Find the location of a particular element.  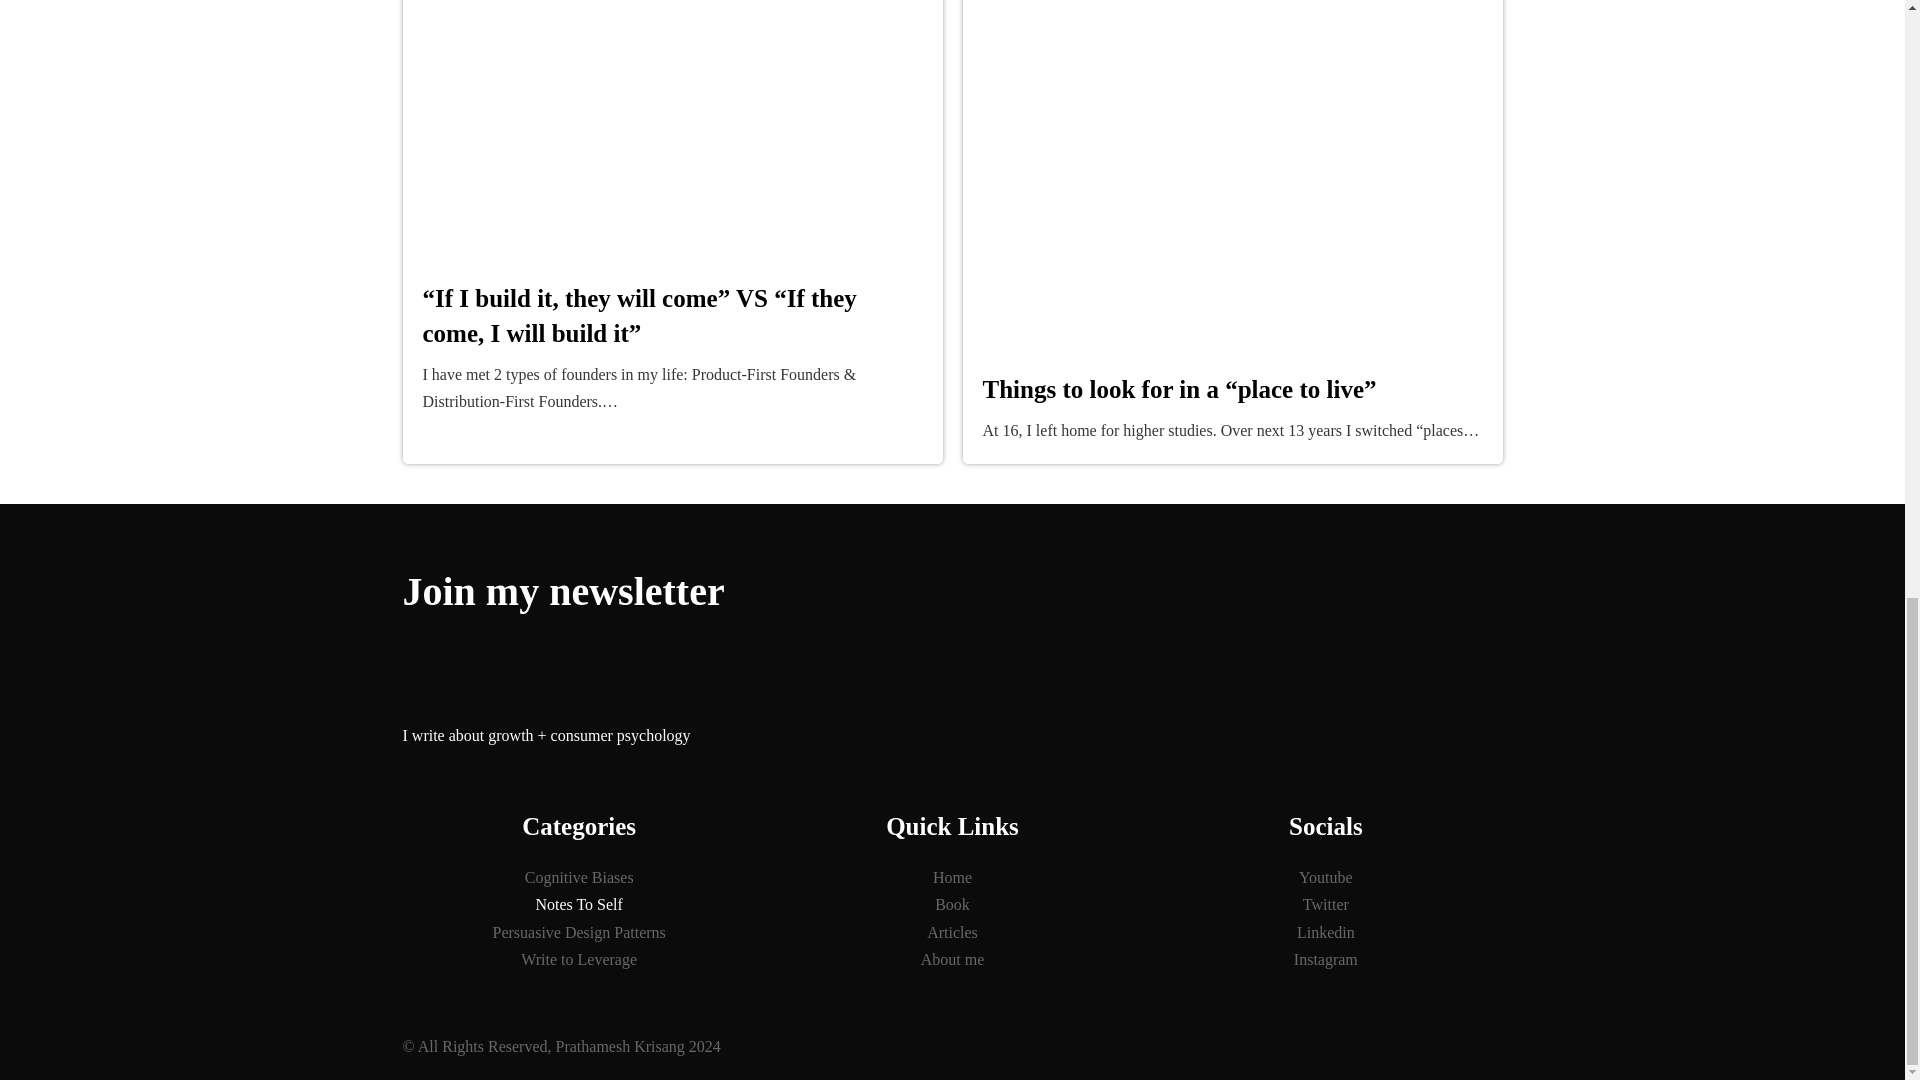

Write to Leverage is located at coordinates (578, 960).